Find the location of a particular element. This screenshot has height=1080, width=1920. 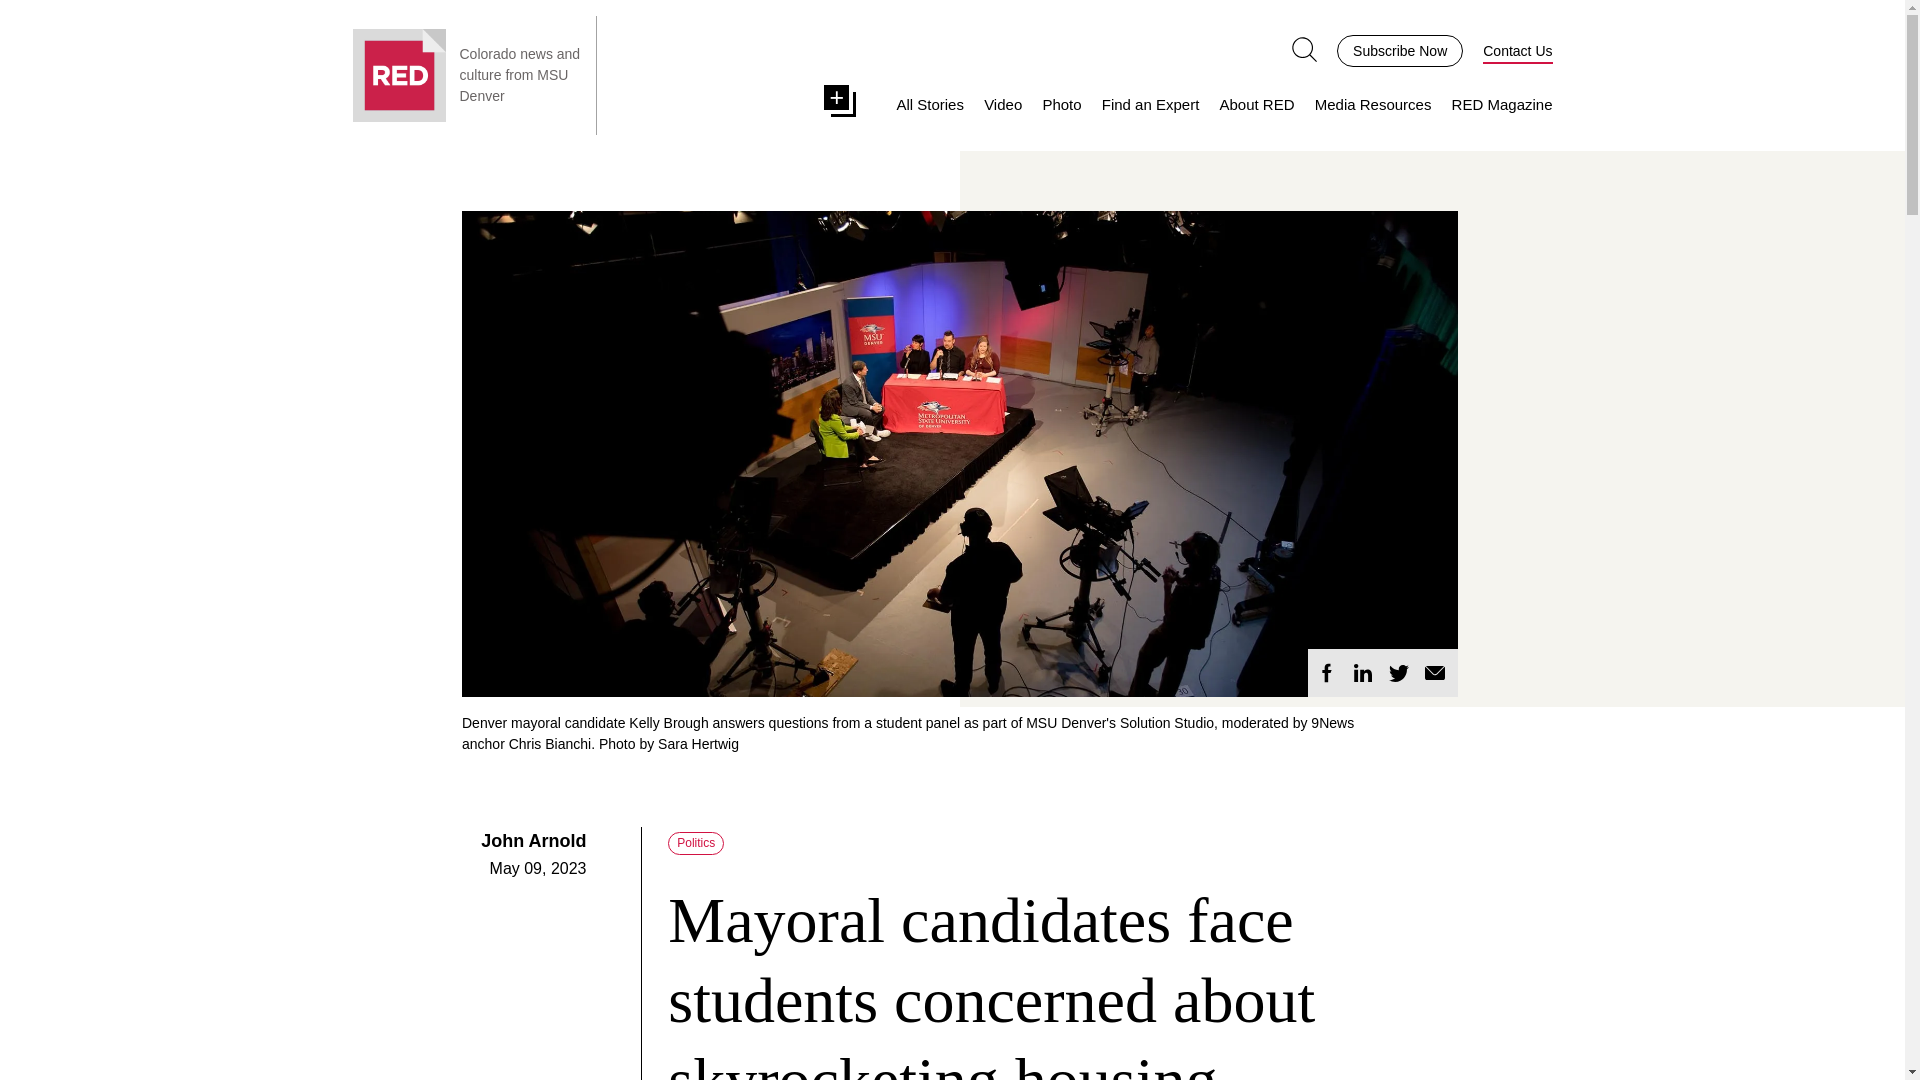

Colorado news and culture from MSU Denver is located at coordinates (522, 75).